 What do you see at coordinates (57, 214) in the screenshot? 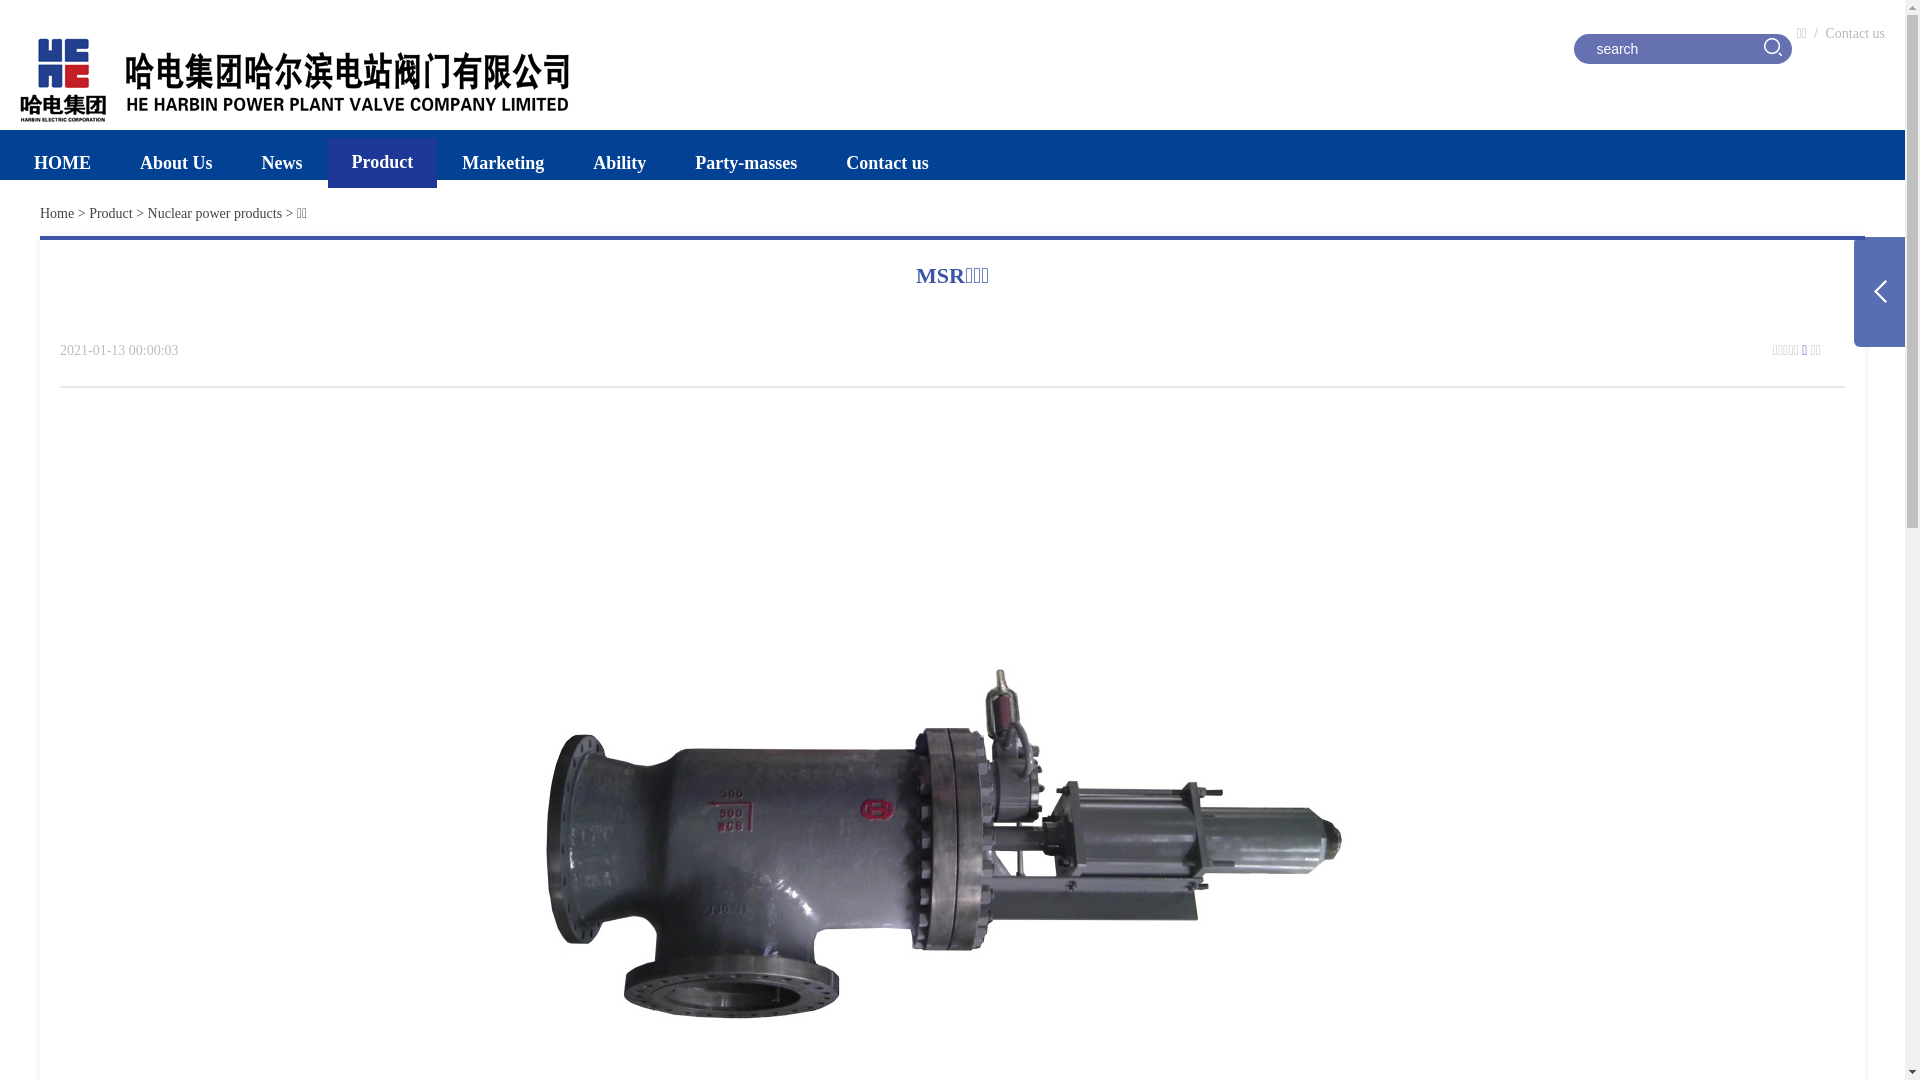
I see `Home` at bounding box center [57, 214].